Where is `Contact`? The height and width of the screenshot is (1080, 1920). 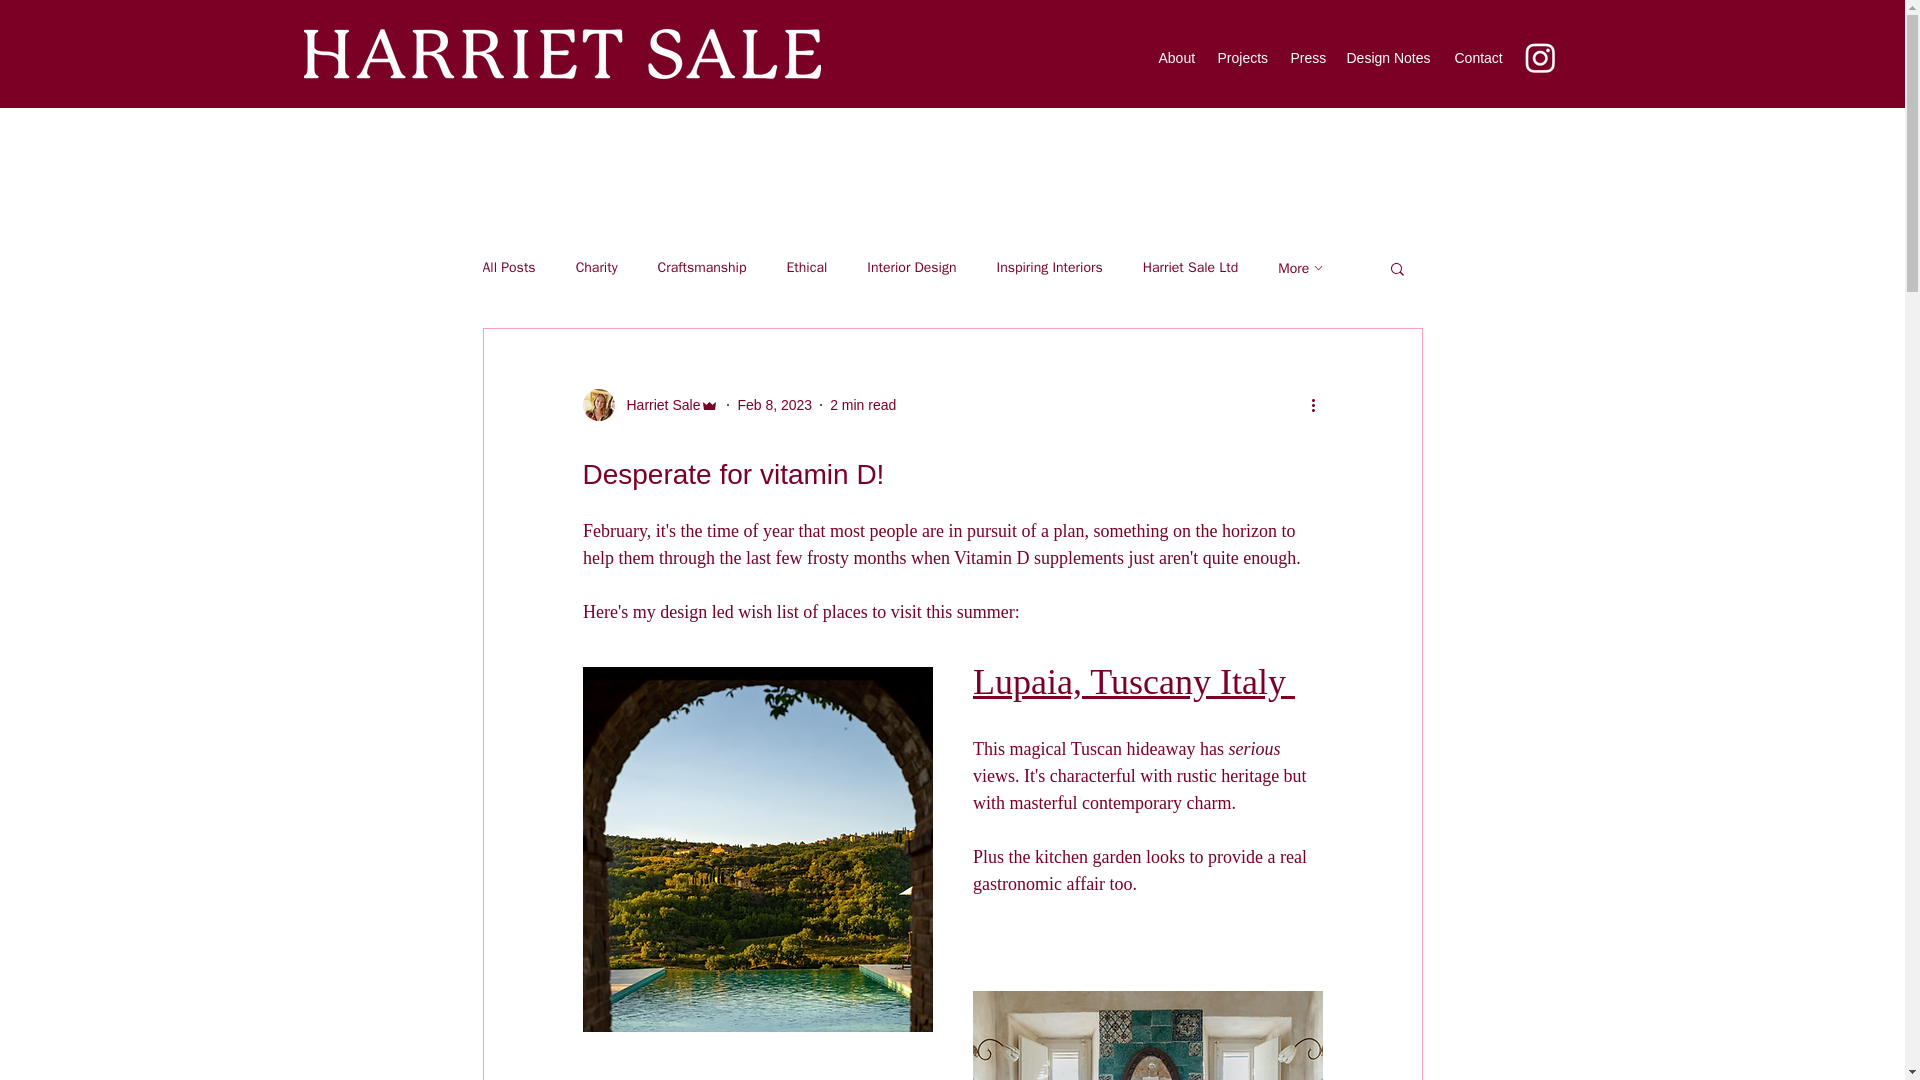
Contact is located at coordinates (1480, 58).